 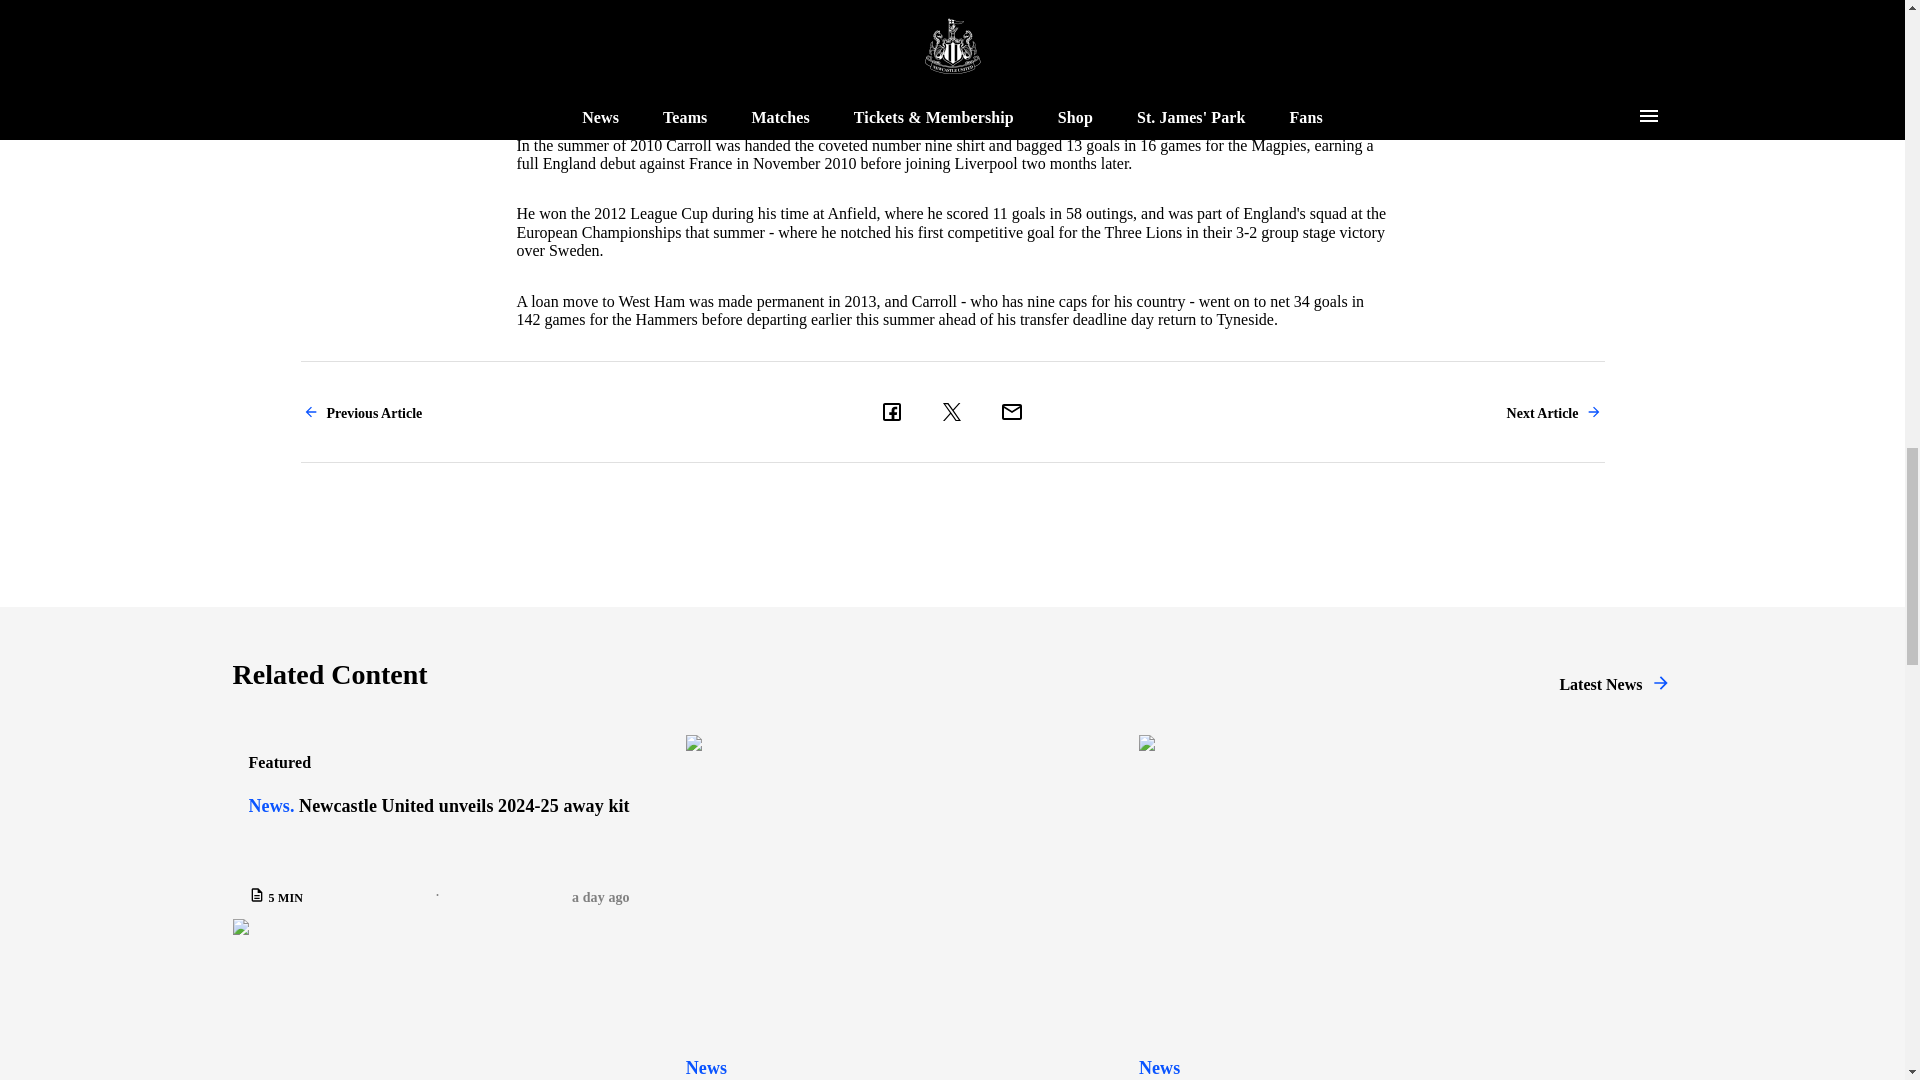 I want to click on Previous Article, so click(x=362, y=412).